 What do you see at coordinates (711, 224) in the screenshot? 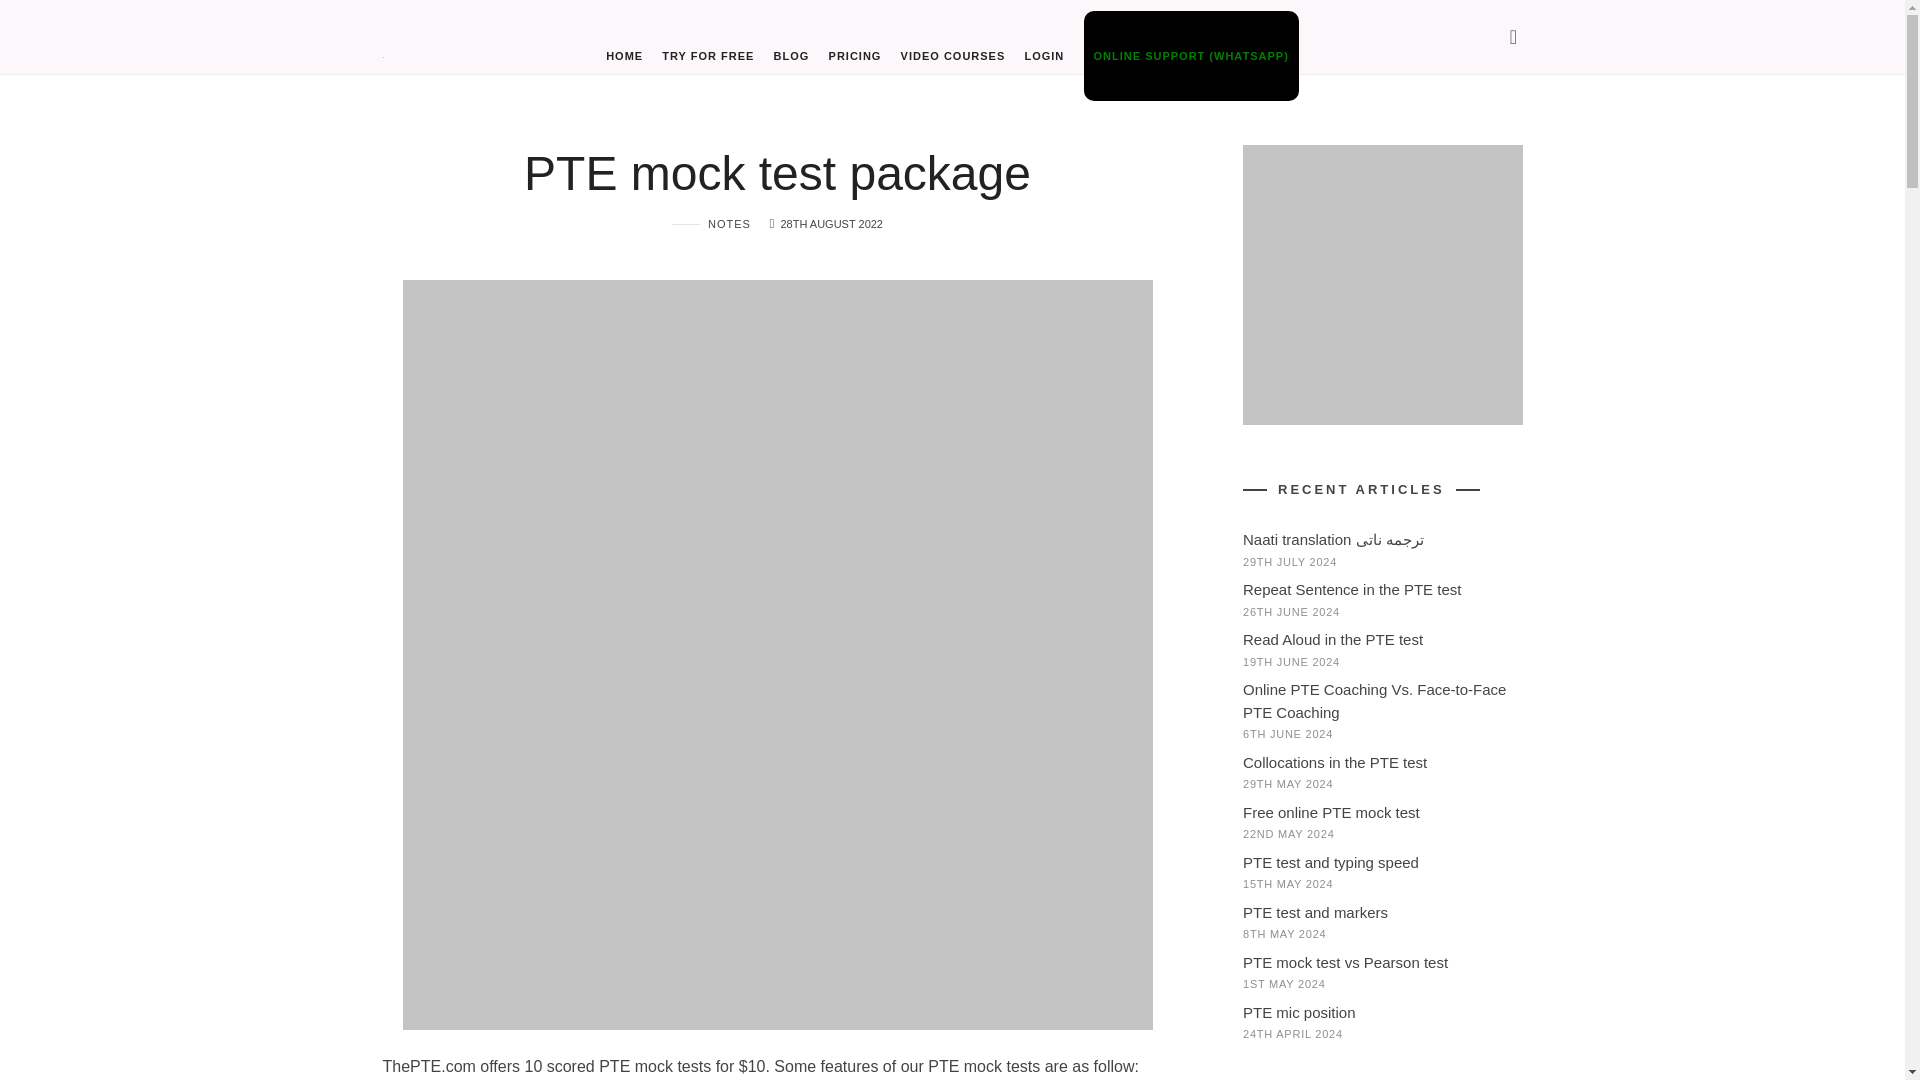
I see `NOTES` at bounding box center [711, 224].